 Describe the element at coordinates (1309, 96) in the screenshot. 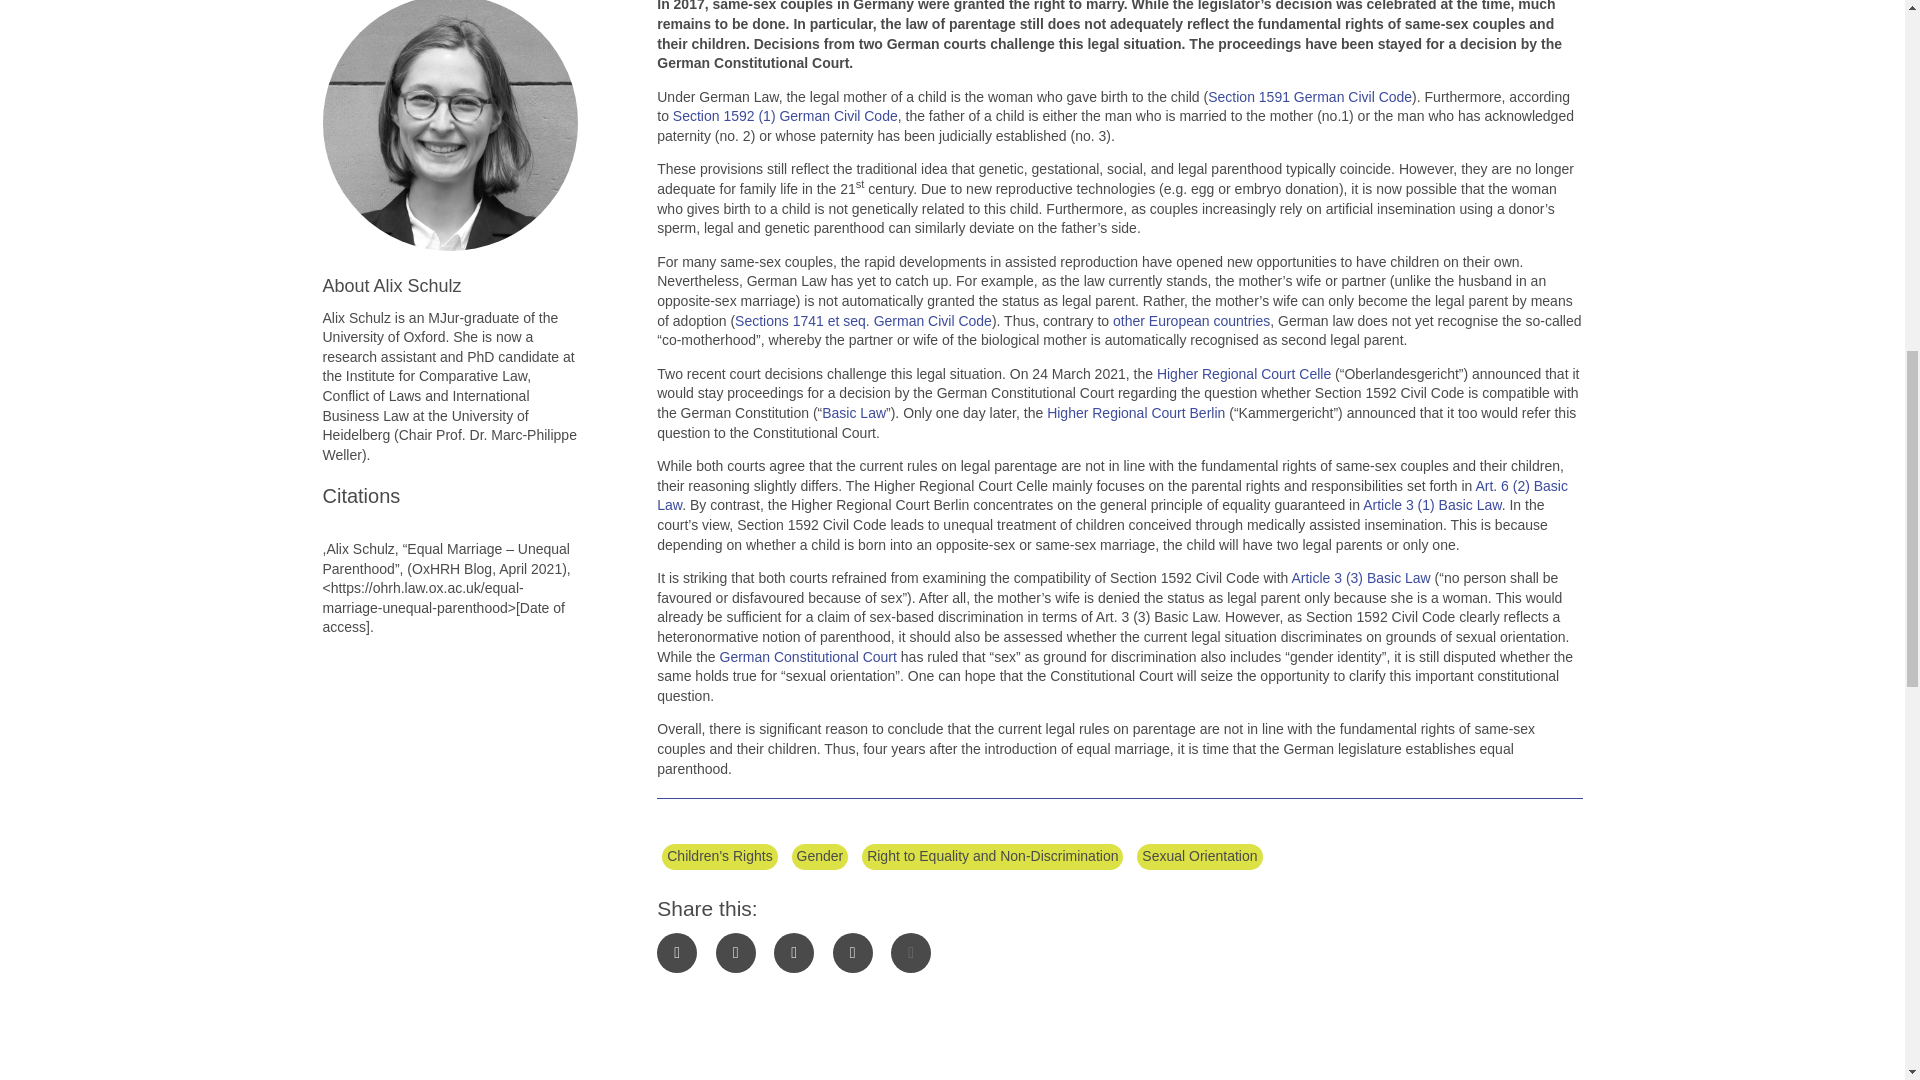

I see `Section 1591 German Civil Code` at that location.